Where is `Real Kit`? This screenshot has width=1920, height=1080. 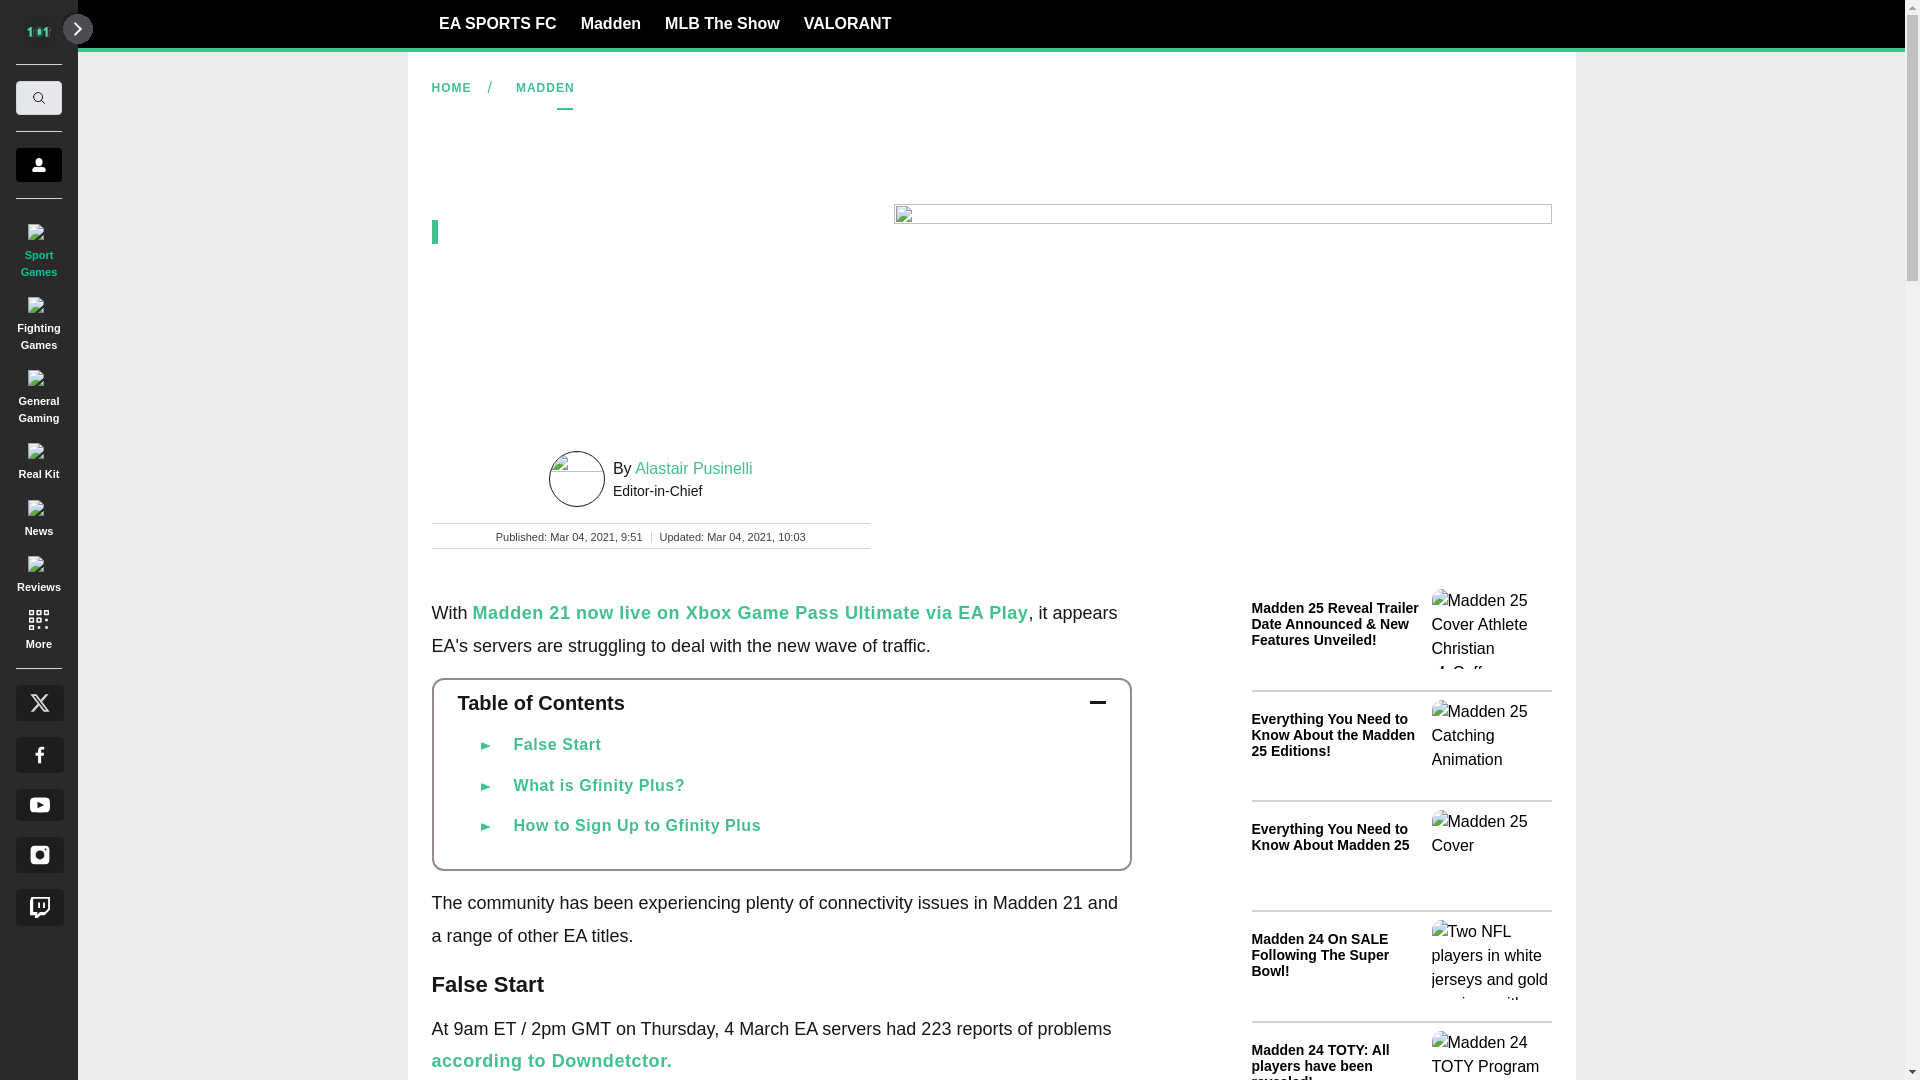 Real Kit is located at coordinates (38, 458).